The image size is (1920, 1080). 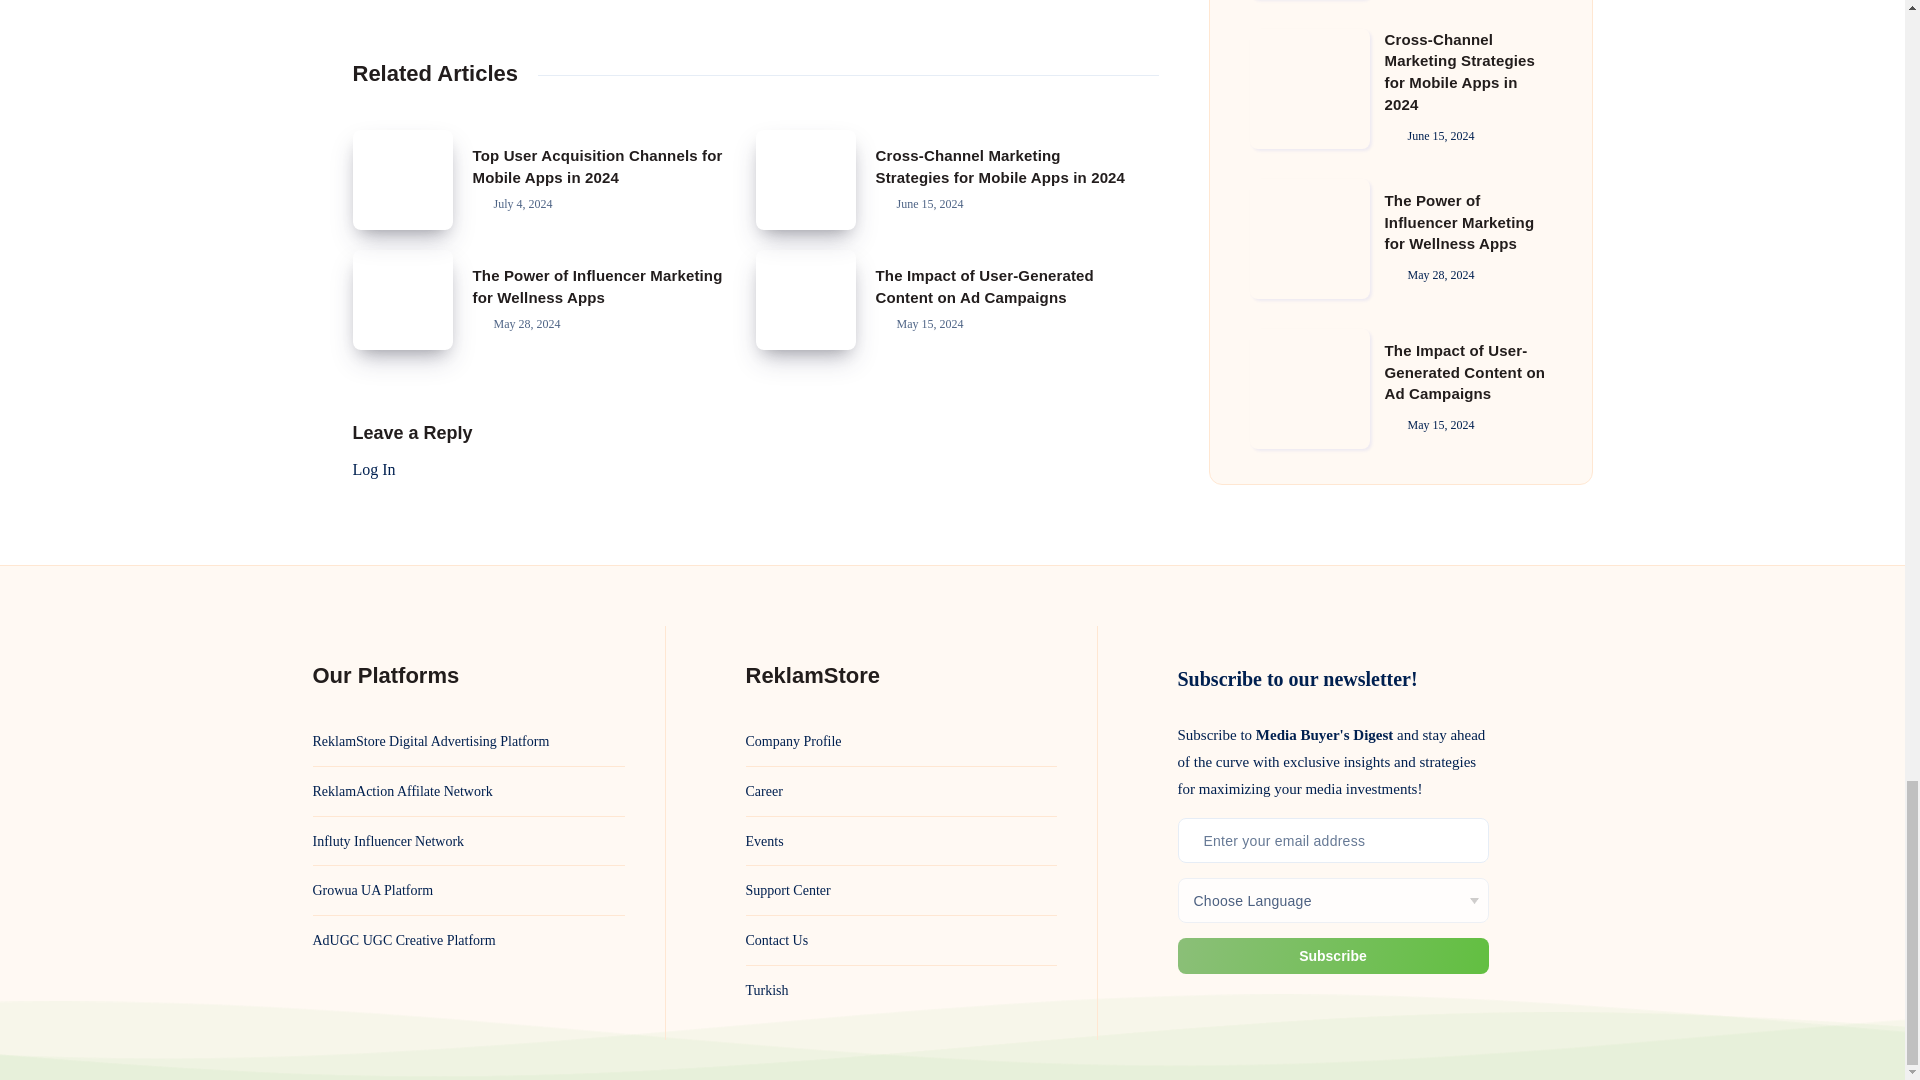 I want to click on The Impact of User-Generated Content on Ad Campaigns, so click(x=806, y=299).